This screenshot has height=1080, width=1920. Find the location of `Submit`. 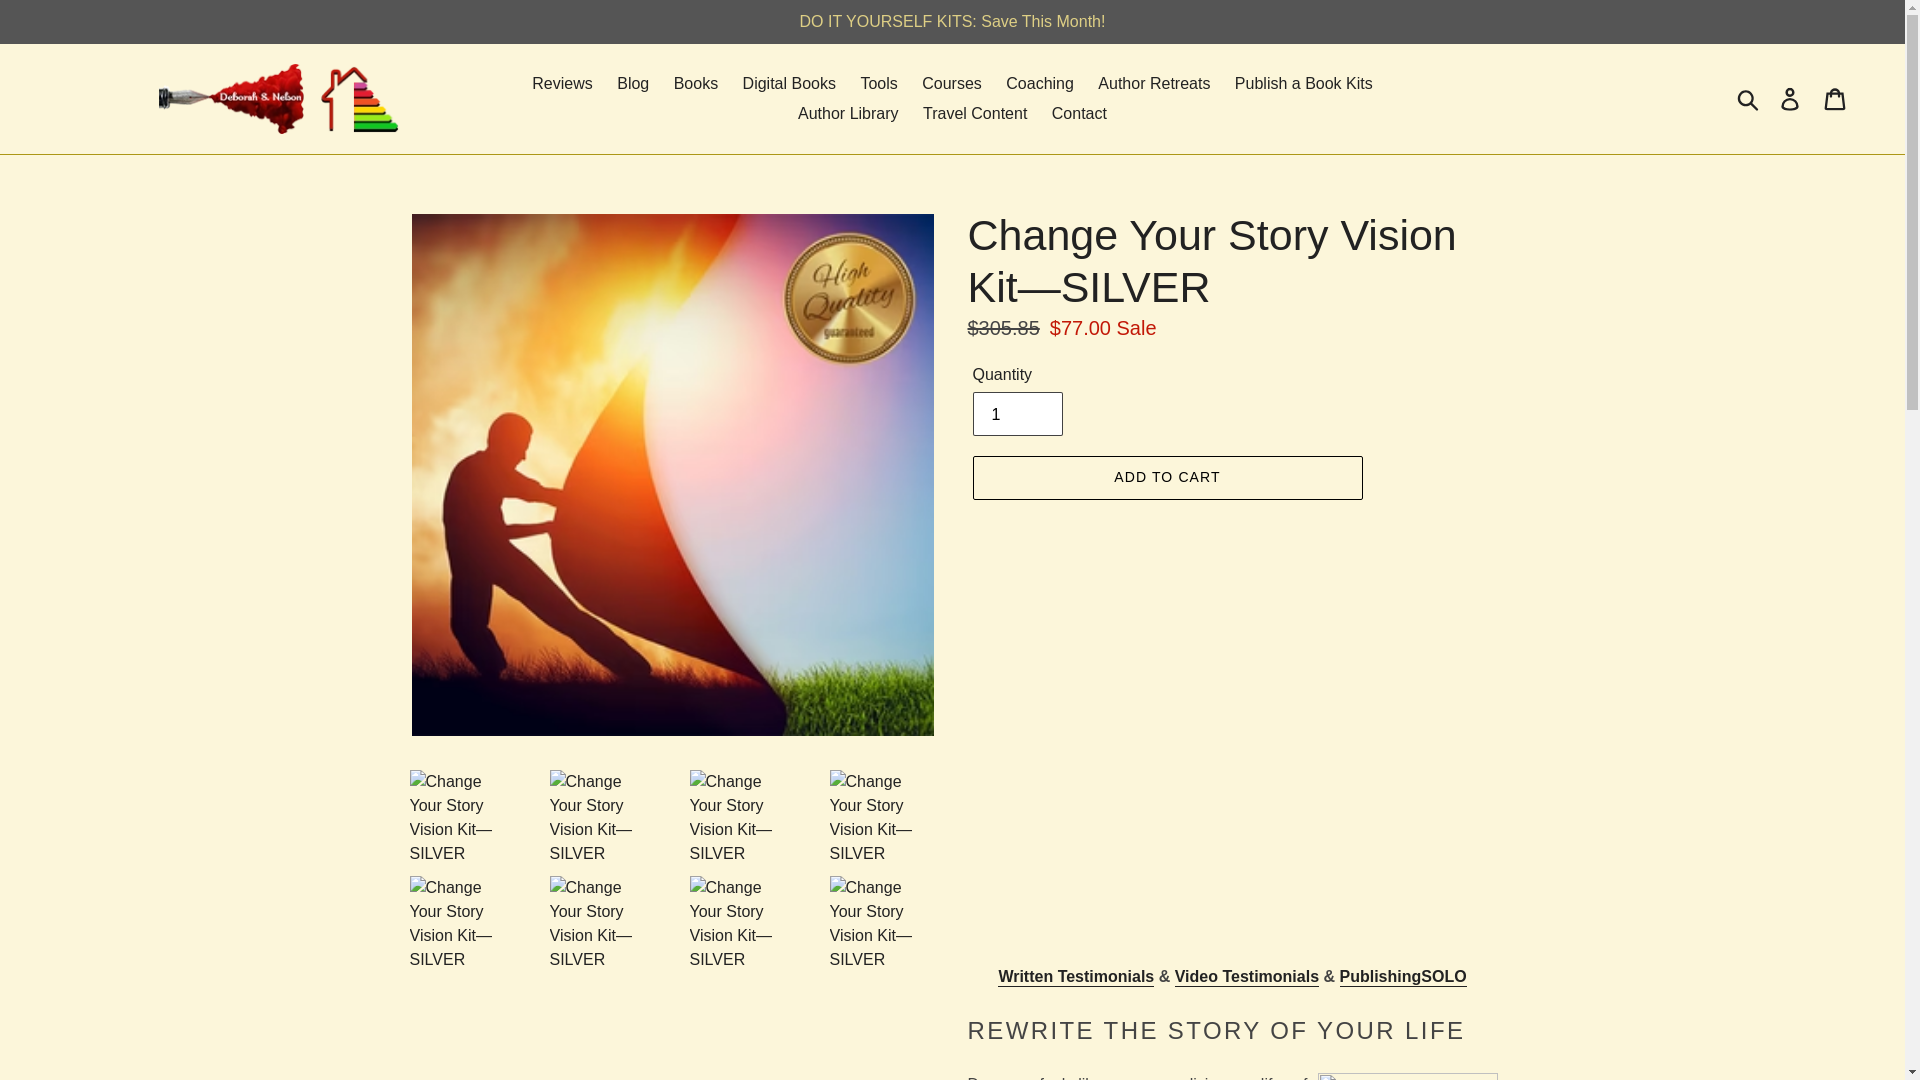

Submit is located at coordinates (1749, 98).